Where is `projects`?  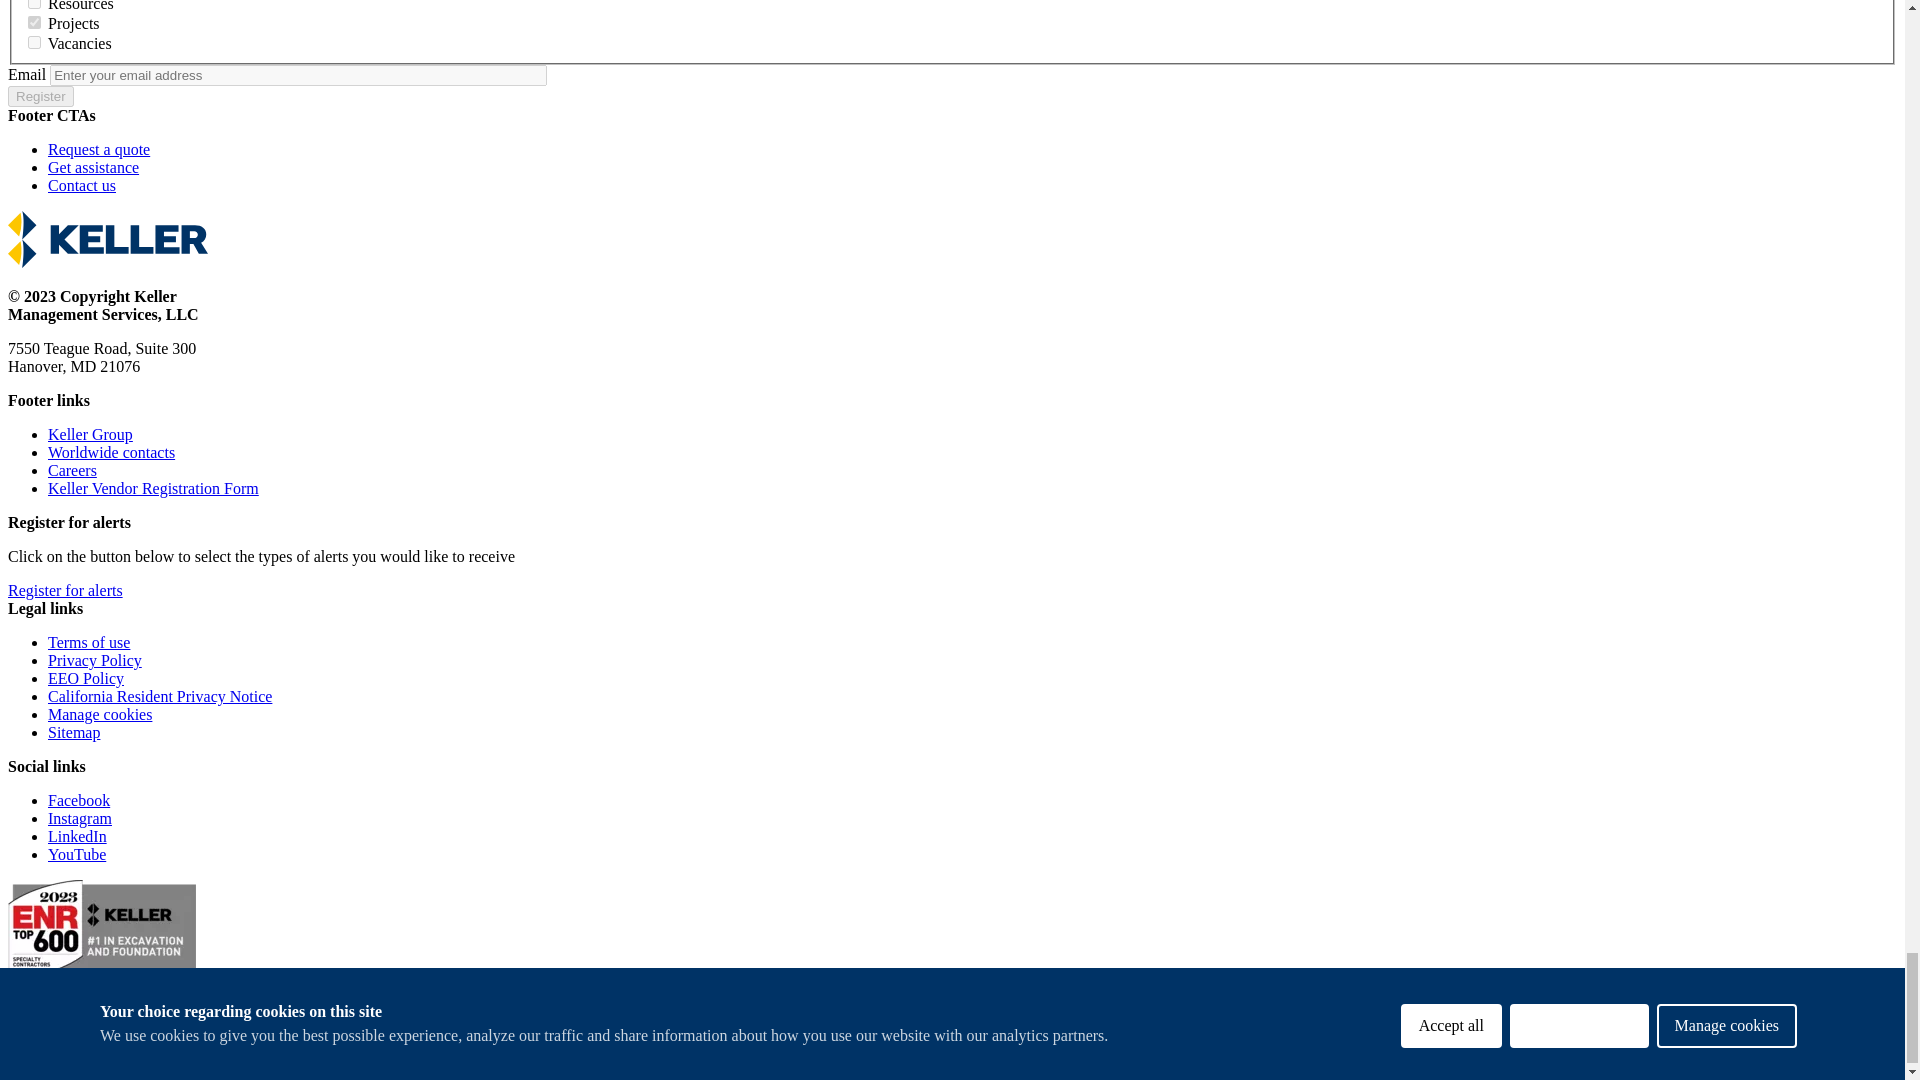 projects is located at coordinates (34, 22).